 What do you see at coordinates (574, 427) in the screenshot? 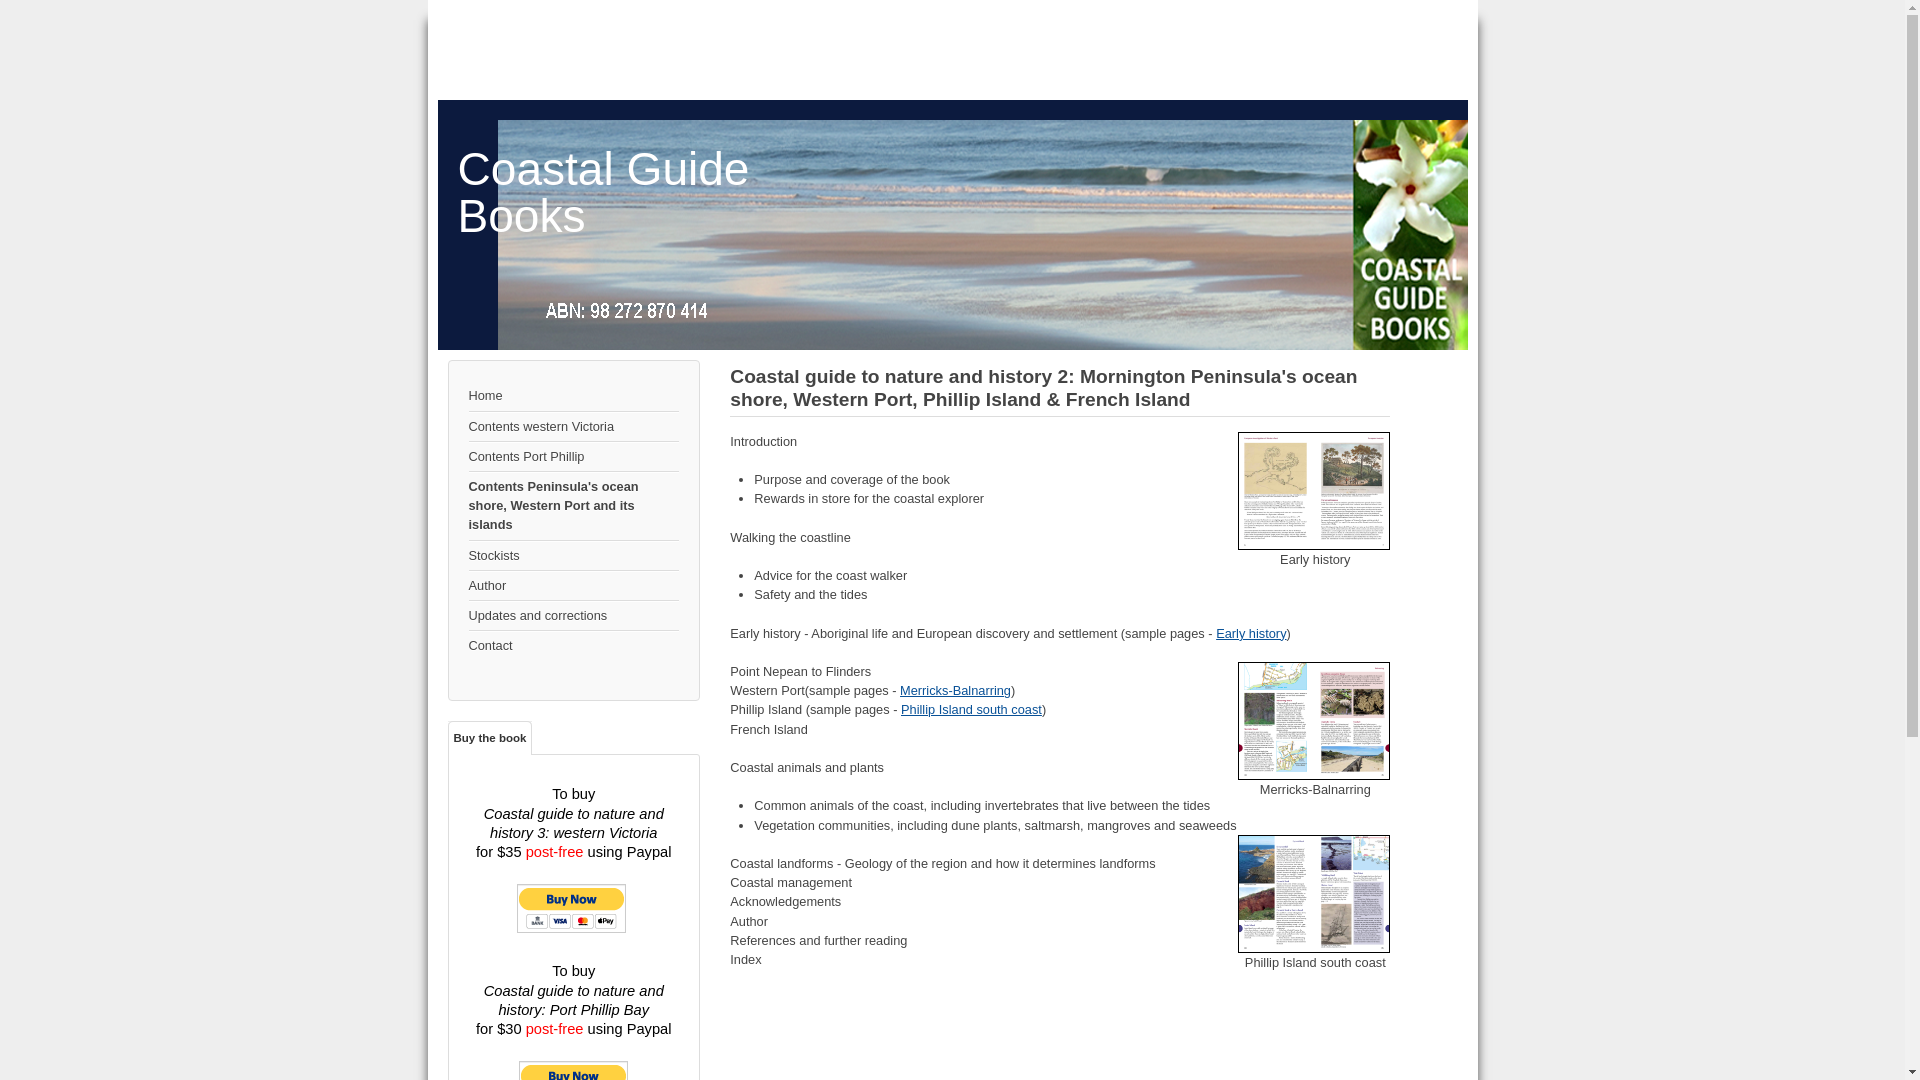
I see `Contents western Victoria` at bounding box center [574, 427].